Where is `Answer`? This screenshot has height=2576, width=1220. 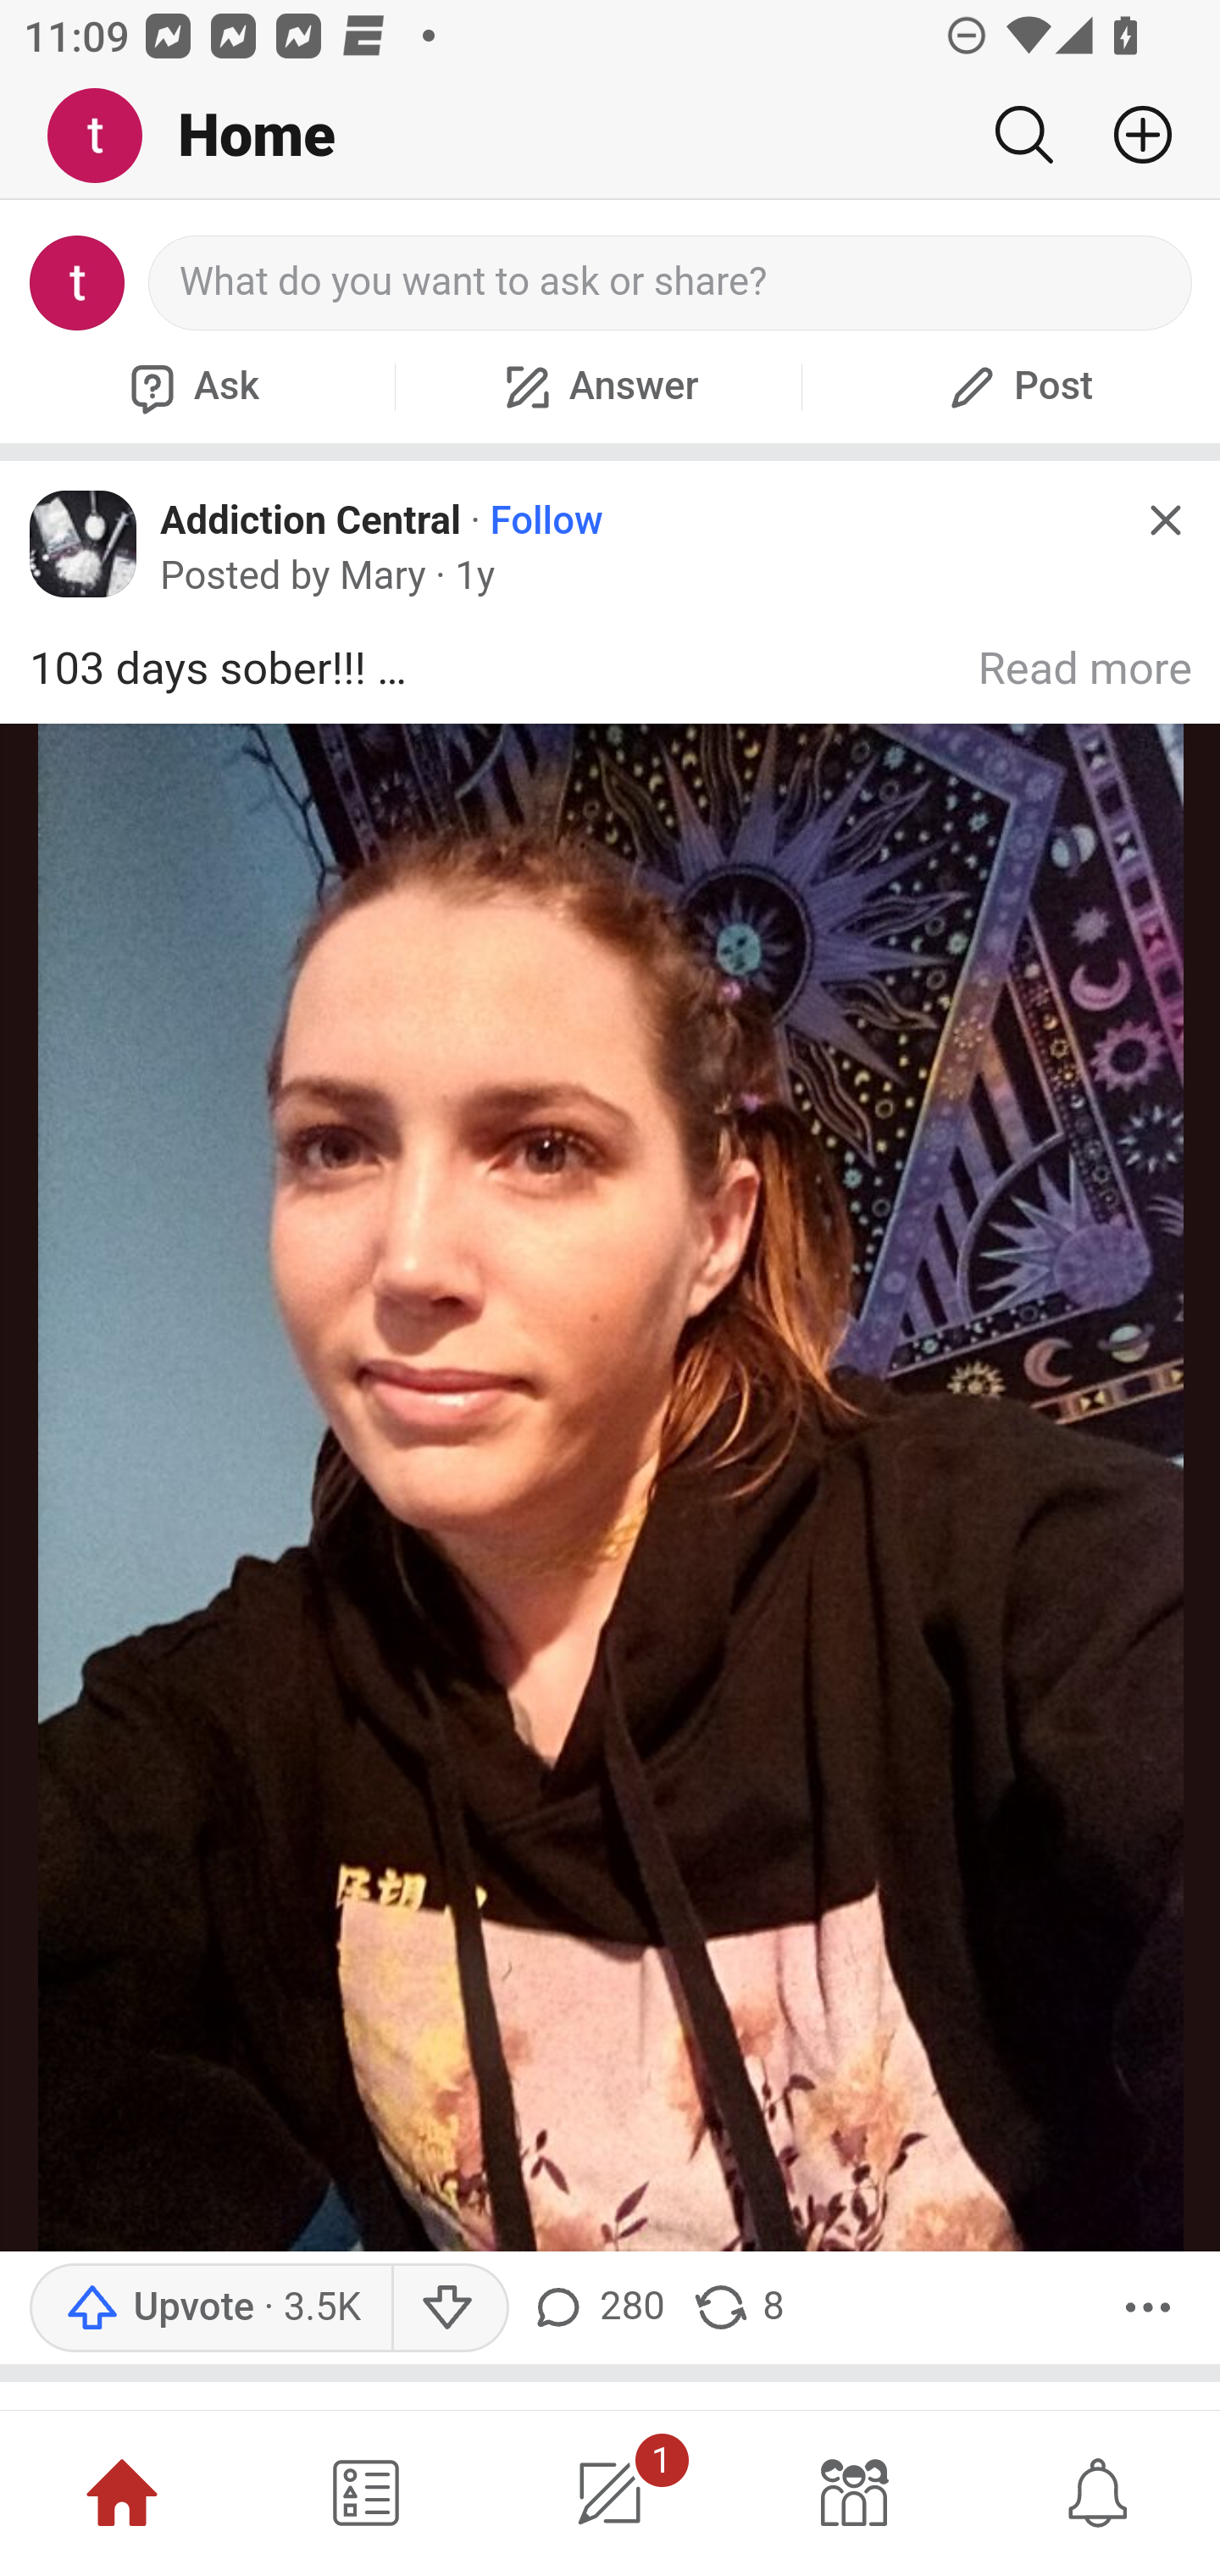
Answer is located at coordinates (598, 386).